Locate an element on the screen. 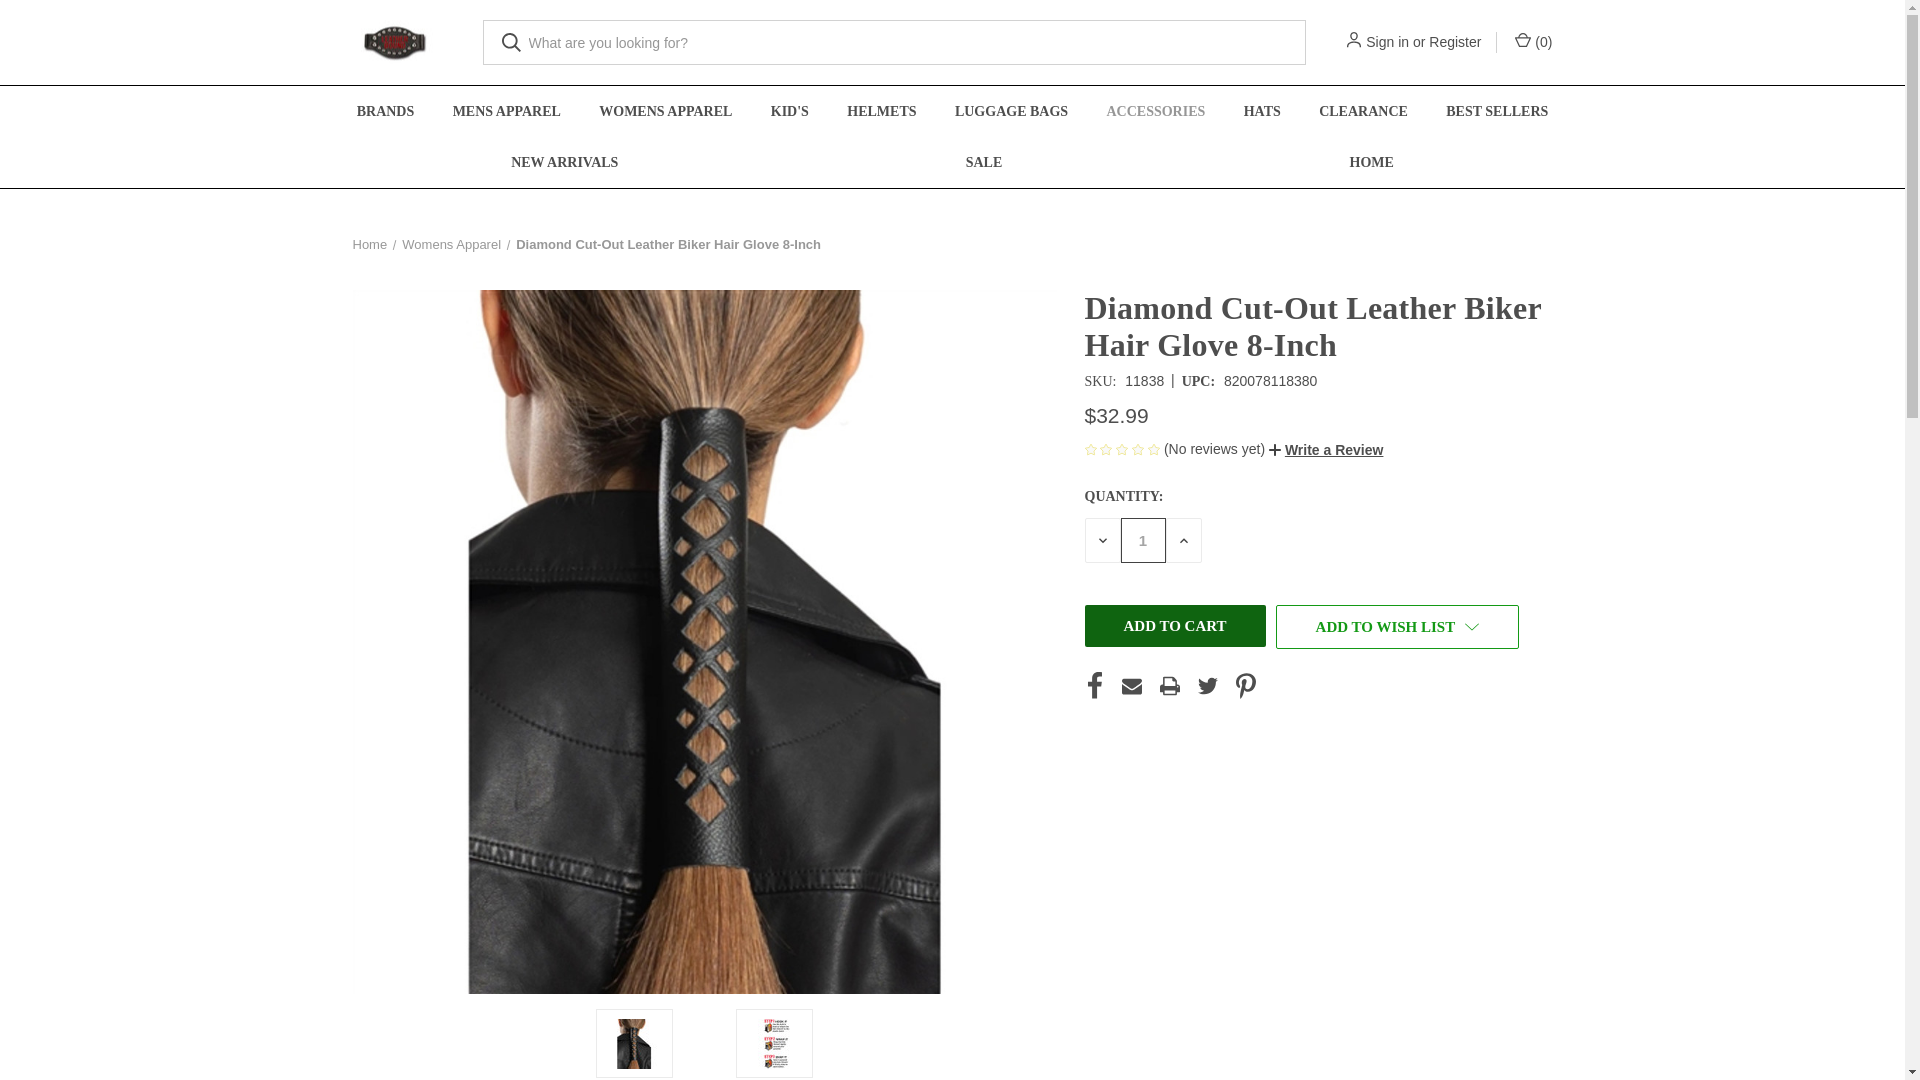 The width and height of the screenshot is (1920, 1080). Leather Bound is located at coordinates (394, 42).